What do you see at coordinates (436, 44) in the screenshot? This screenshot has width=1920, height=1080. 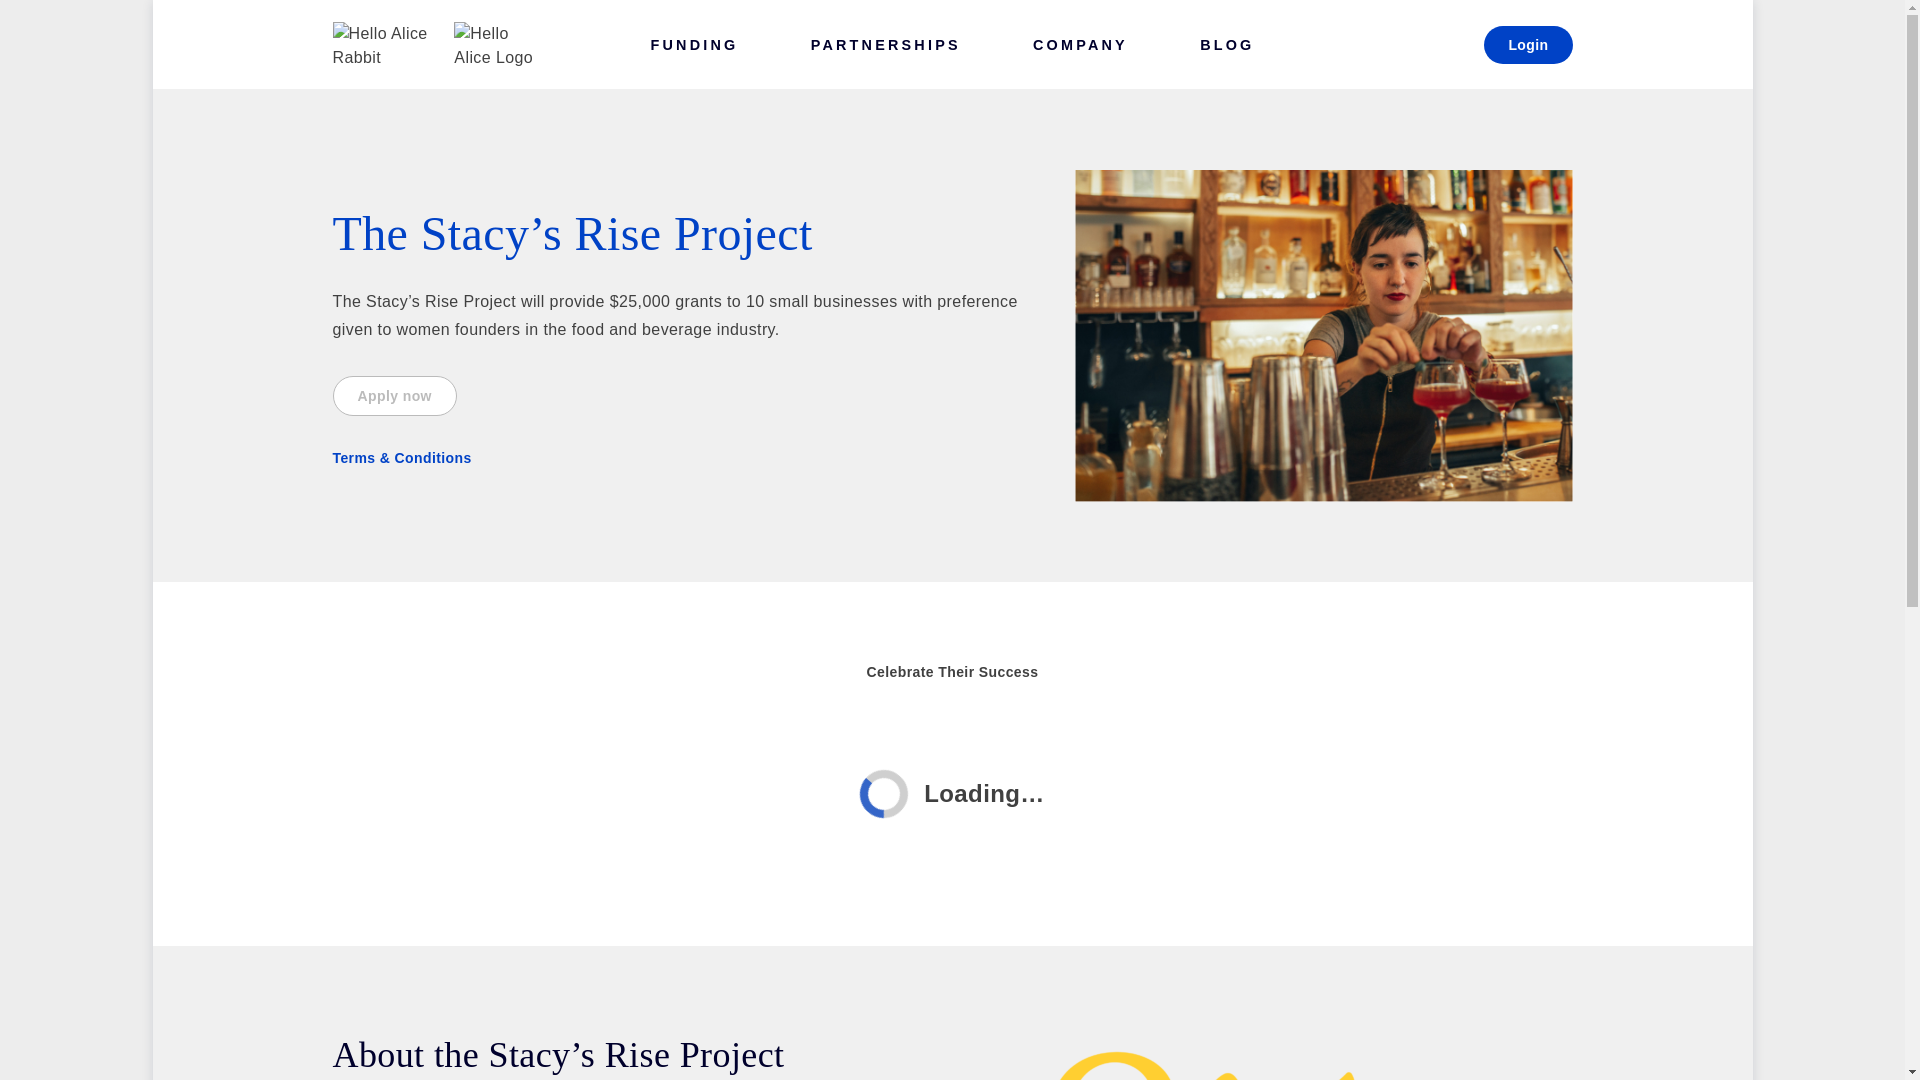 I see `Return to homepage` at bounding box center [436, 44].